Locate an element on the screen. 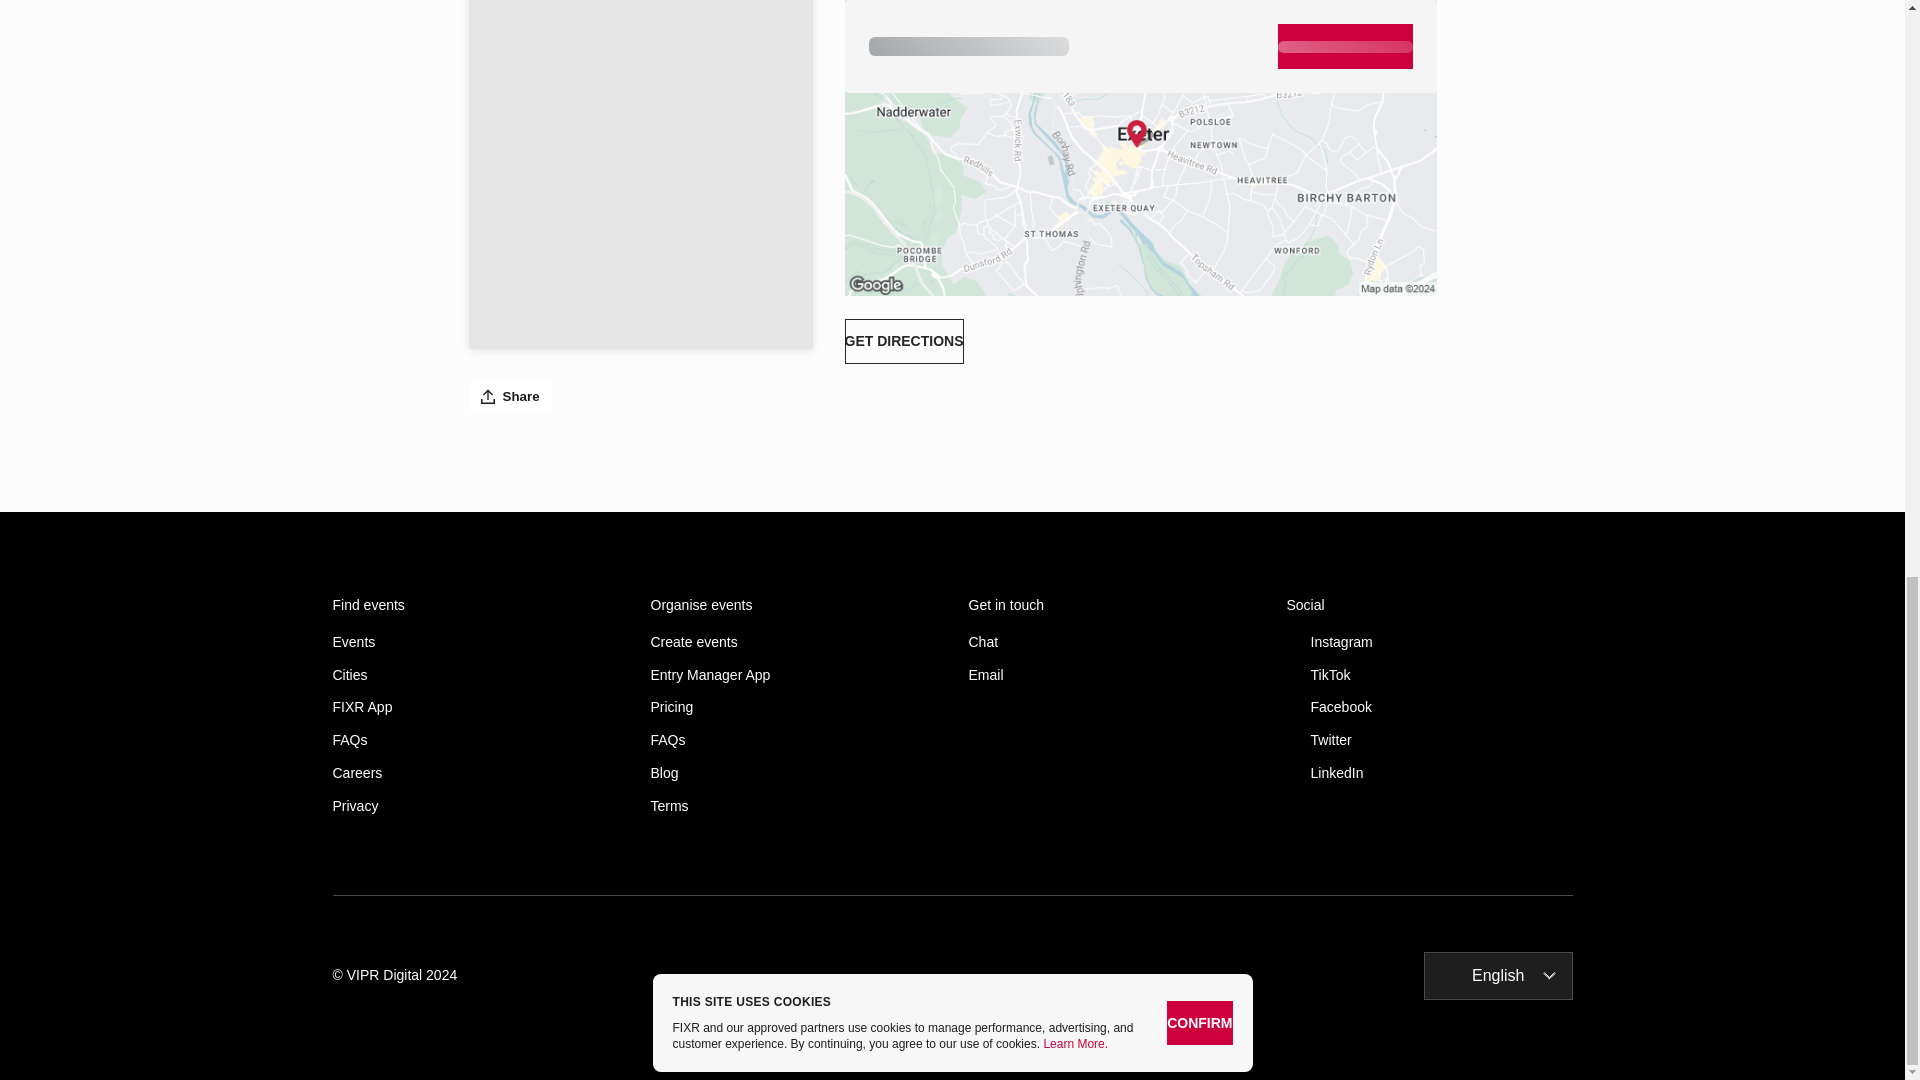  Privacy is located at coordinates (475, 806).